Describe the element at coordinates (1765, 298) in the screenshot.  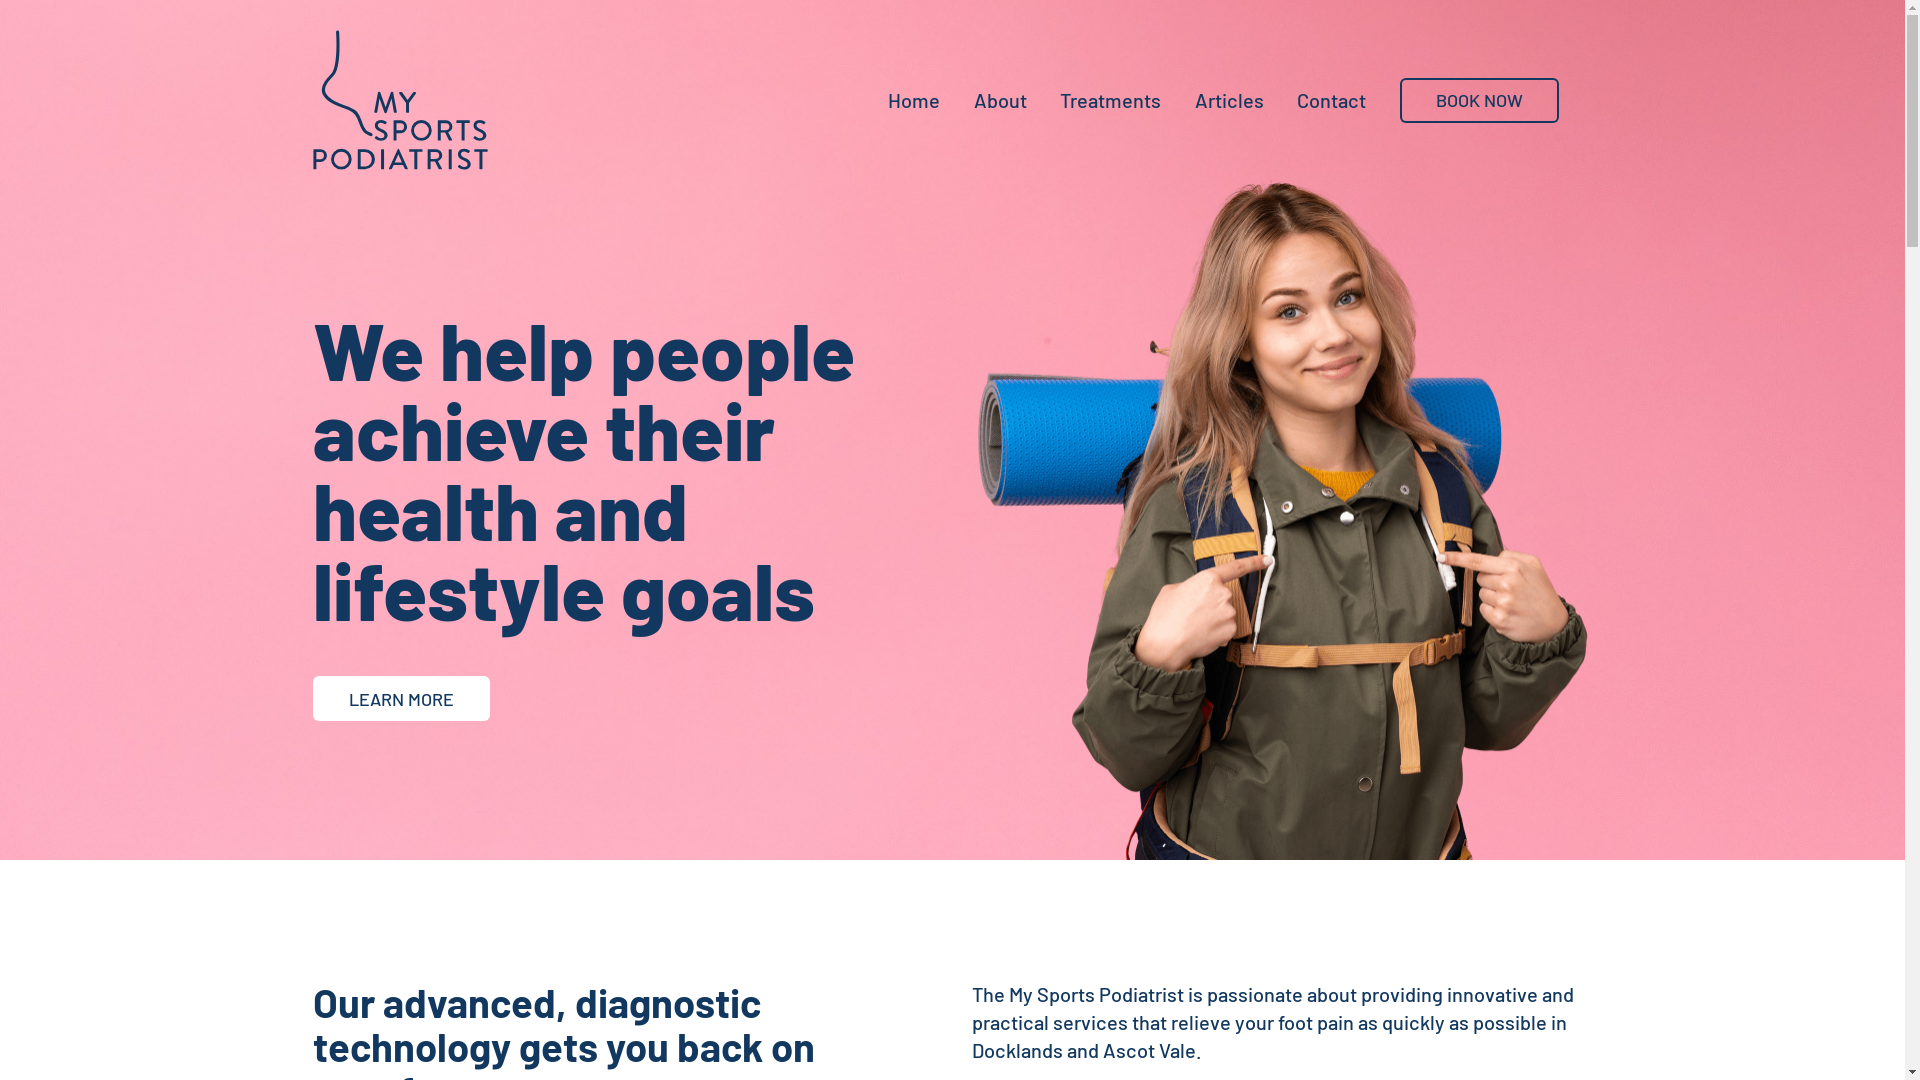
I see `About` at that location.